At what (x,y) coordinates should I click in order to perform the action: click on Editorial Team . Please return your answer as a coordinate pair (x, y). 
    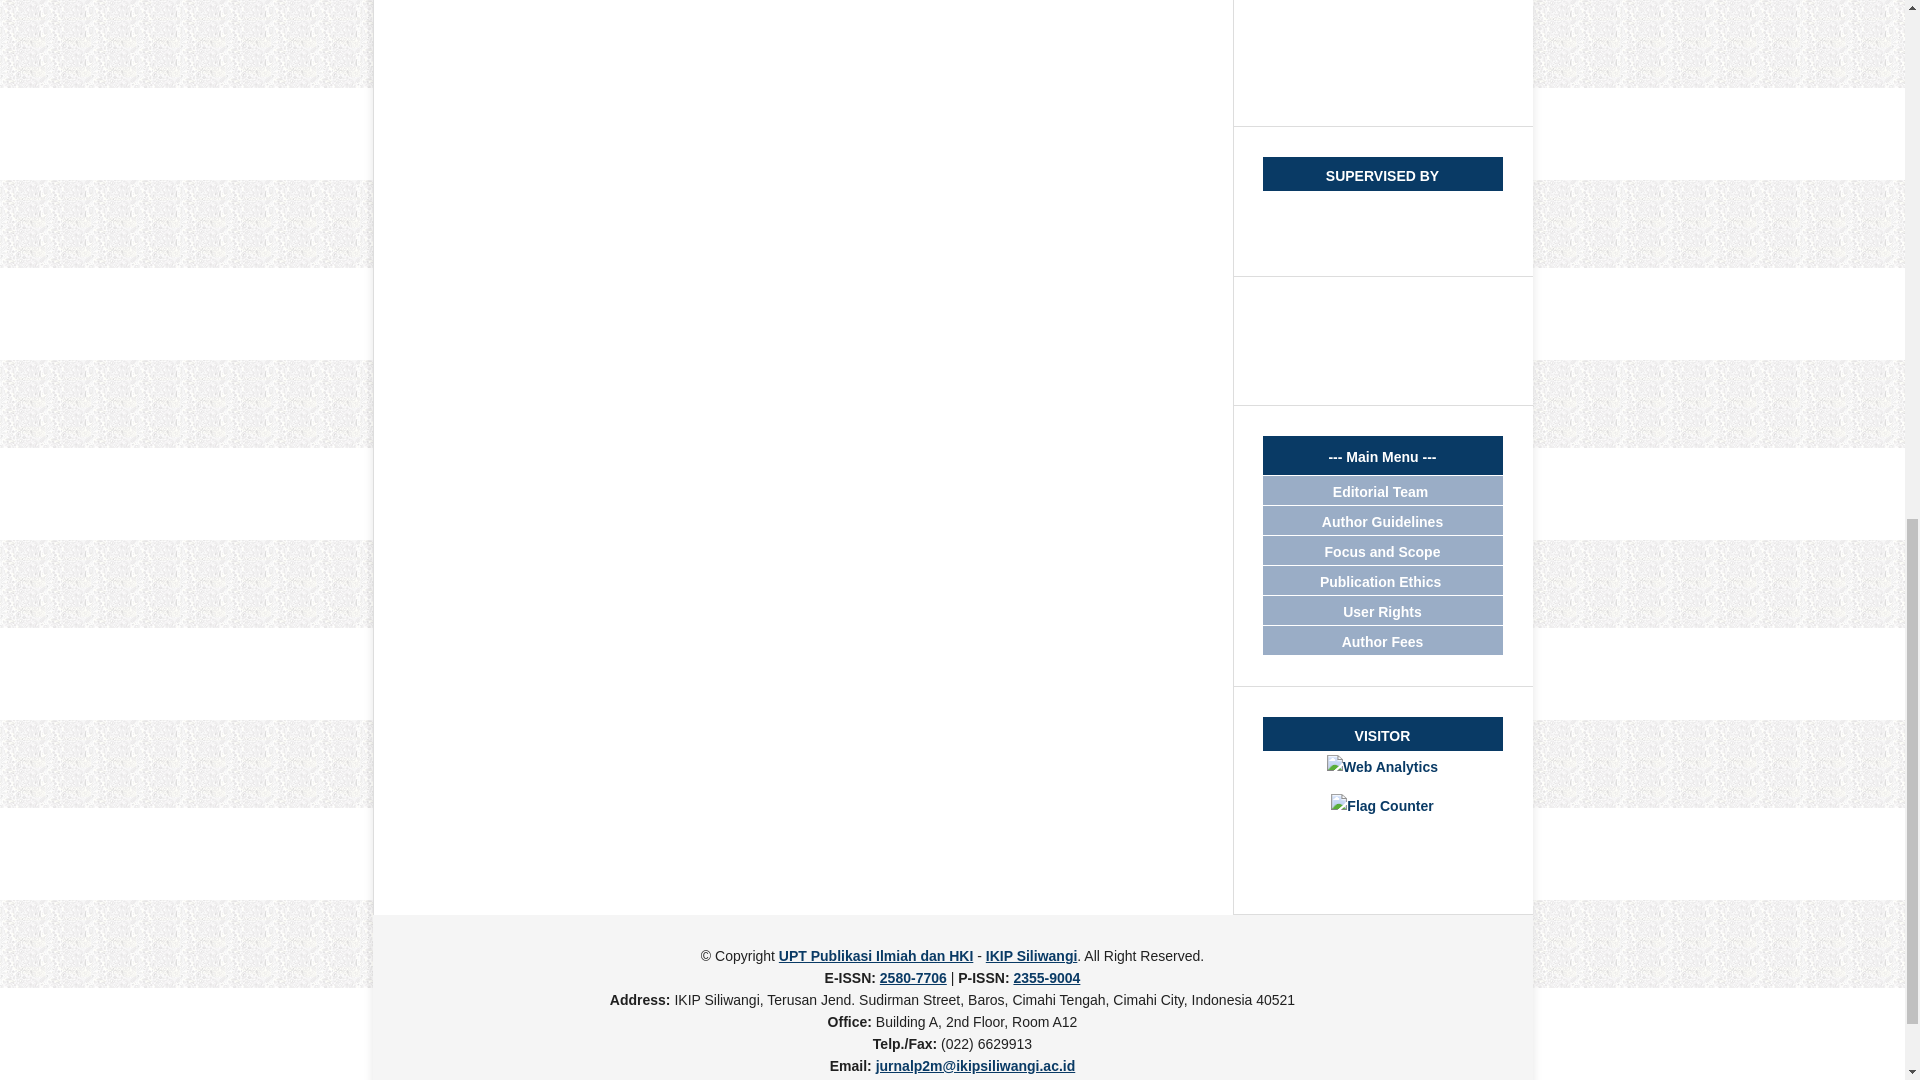
    Looking at the image, I should click on (1382, 492).